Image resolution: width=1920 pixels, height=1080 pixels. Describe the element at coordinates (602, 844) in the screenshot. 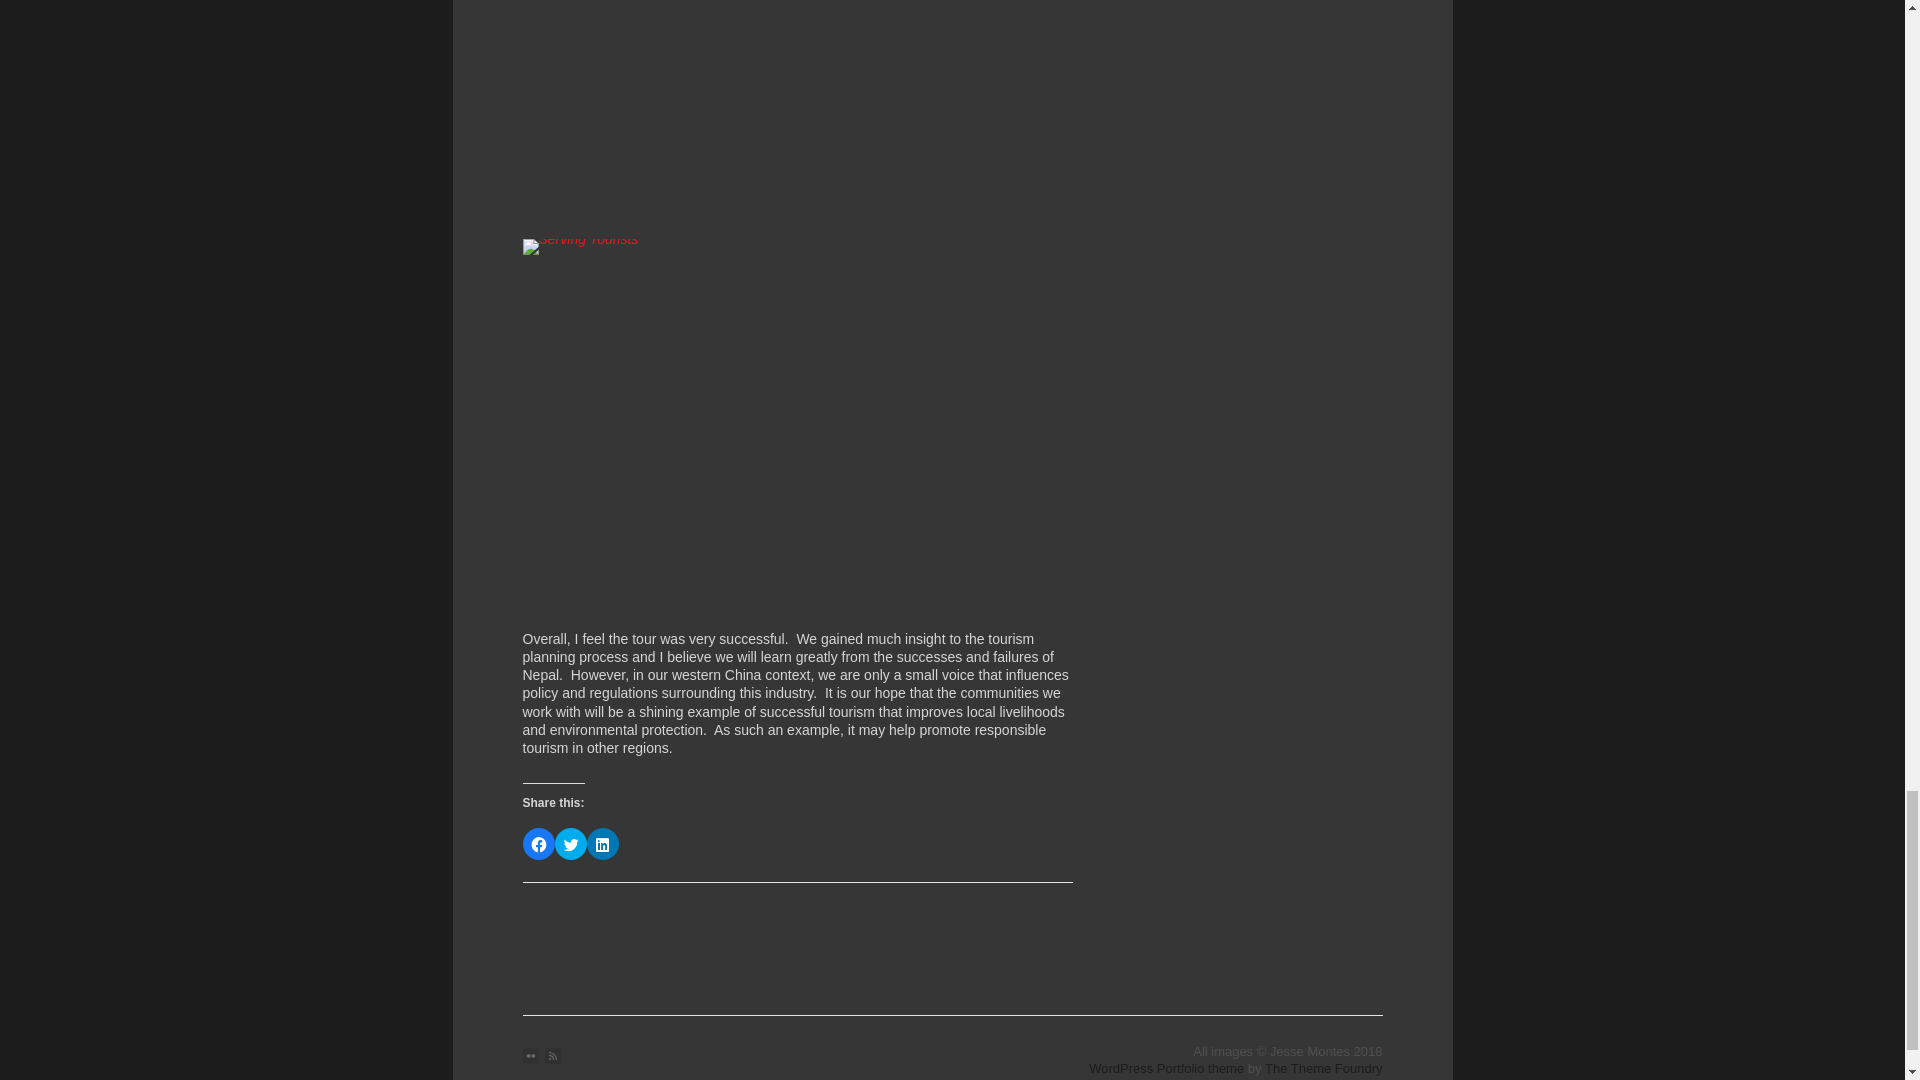

I see `Click to share on LinkedIn` at that location.